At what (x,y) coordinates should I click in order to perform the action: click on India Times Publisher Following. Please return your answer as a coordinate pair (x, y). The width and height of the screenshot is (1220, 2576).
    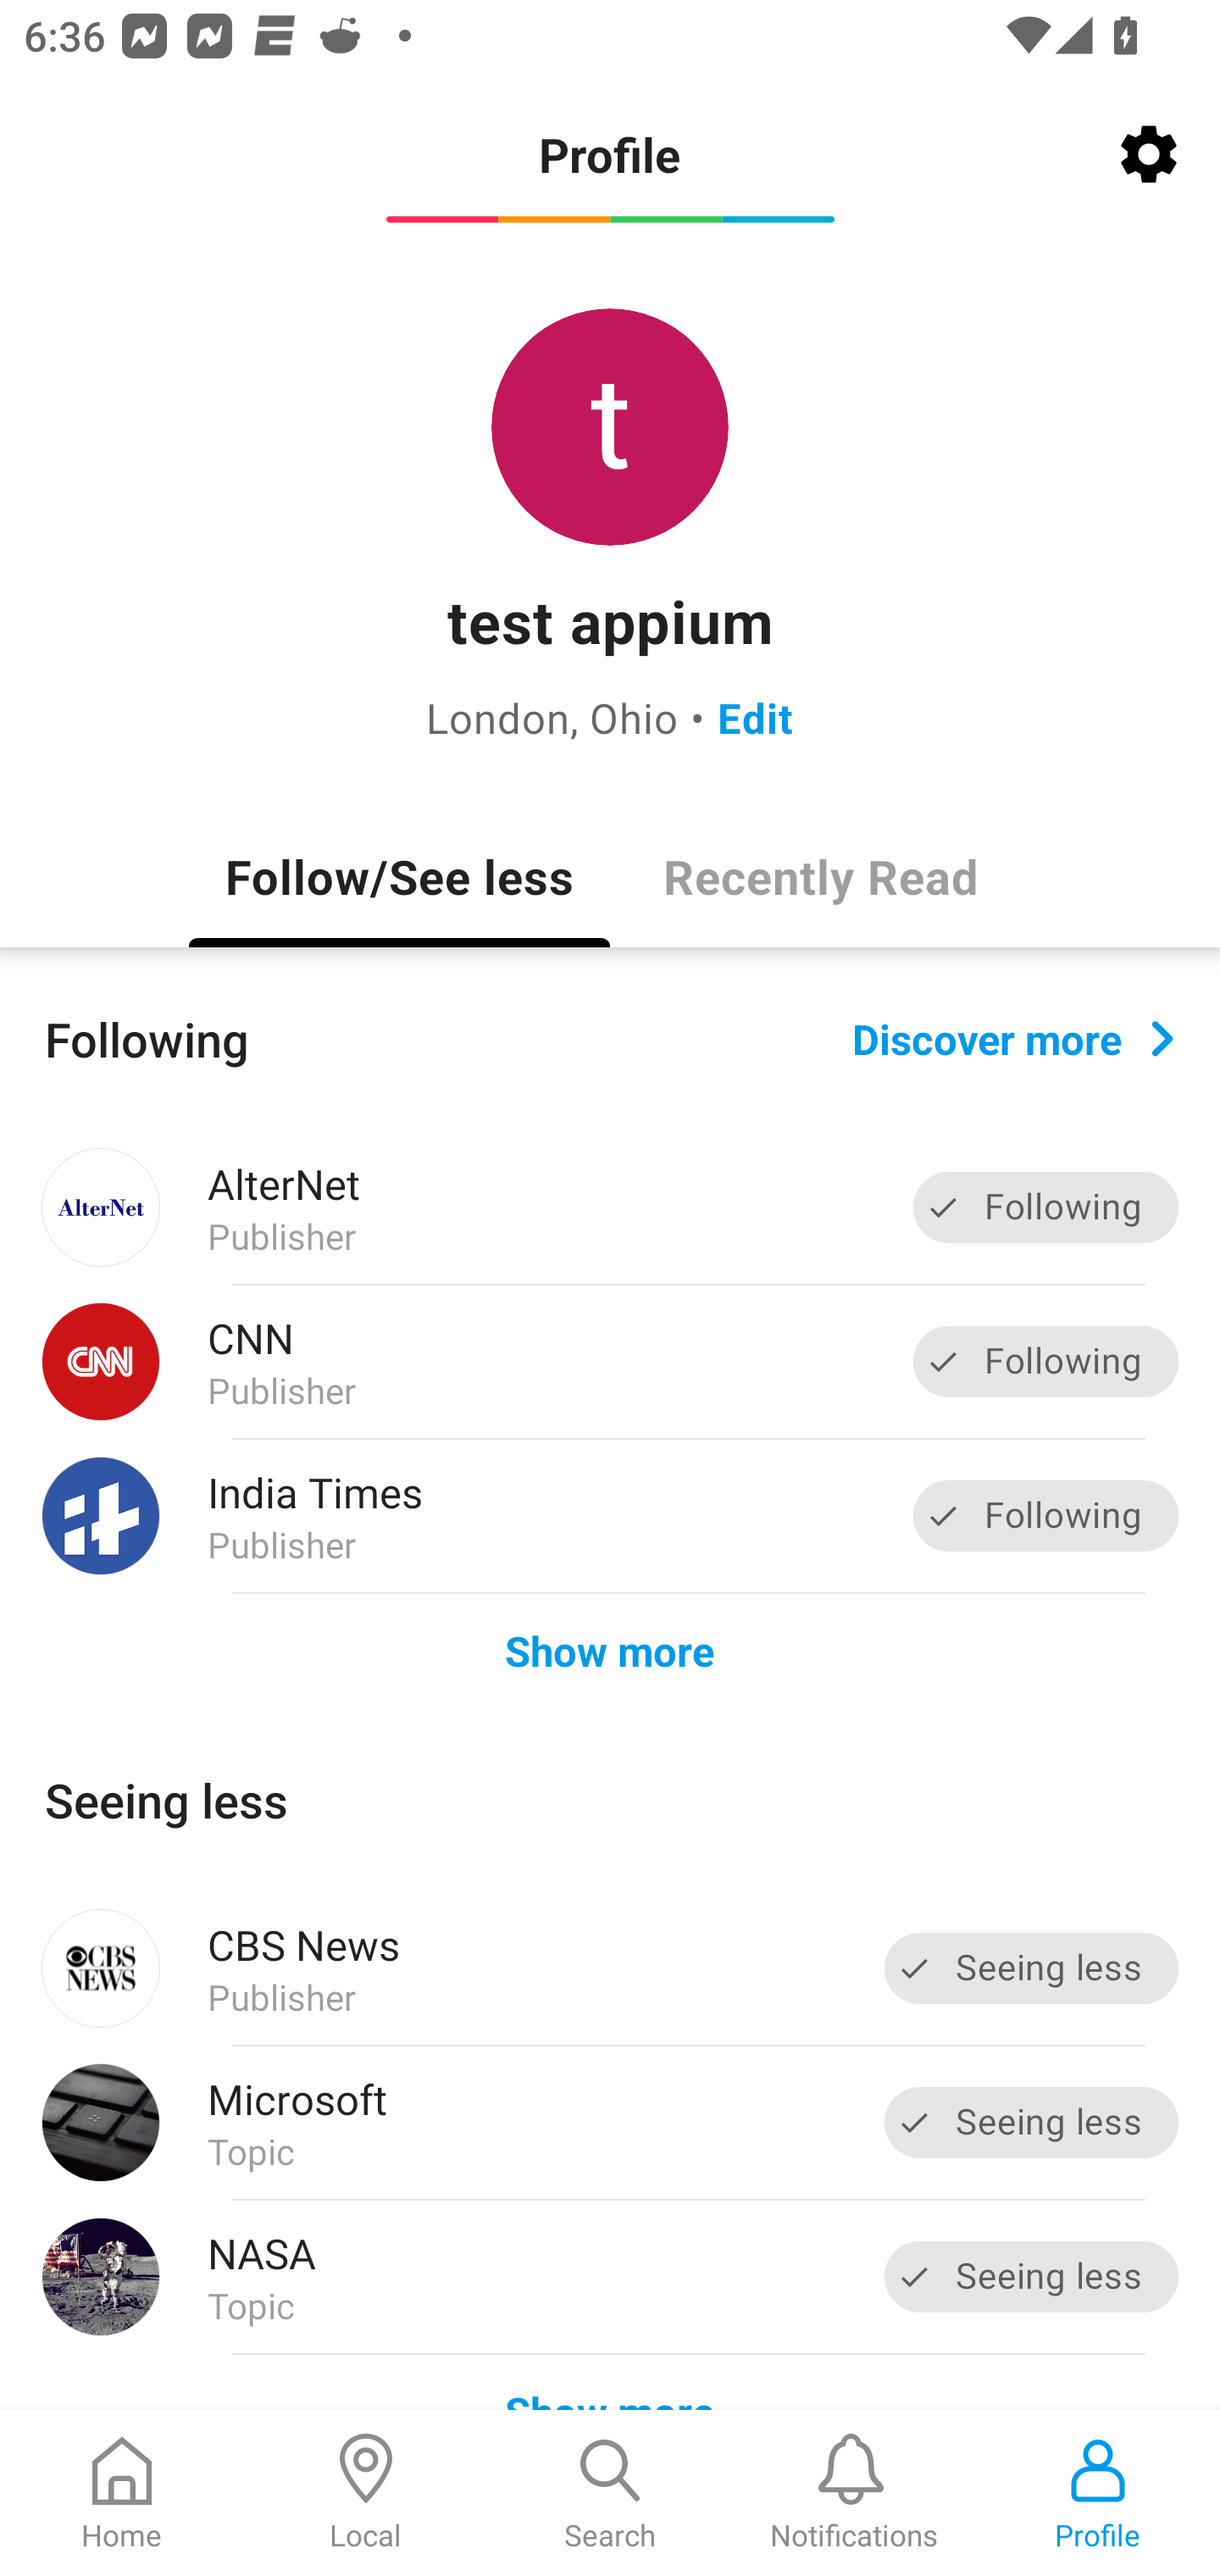
    Looking at the image, I should click on (610, 1515).